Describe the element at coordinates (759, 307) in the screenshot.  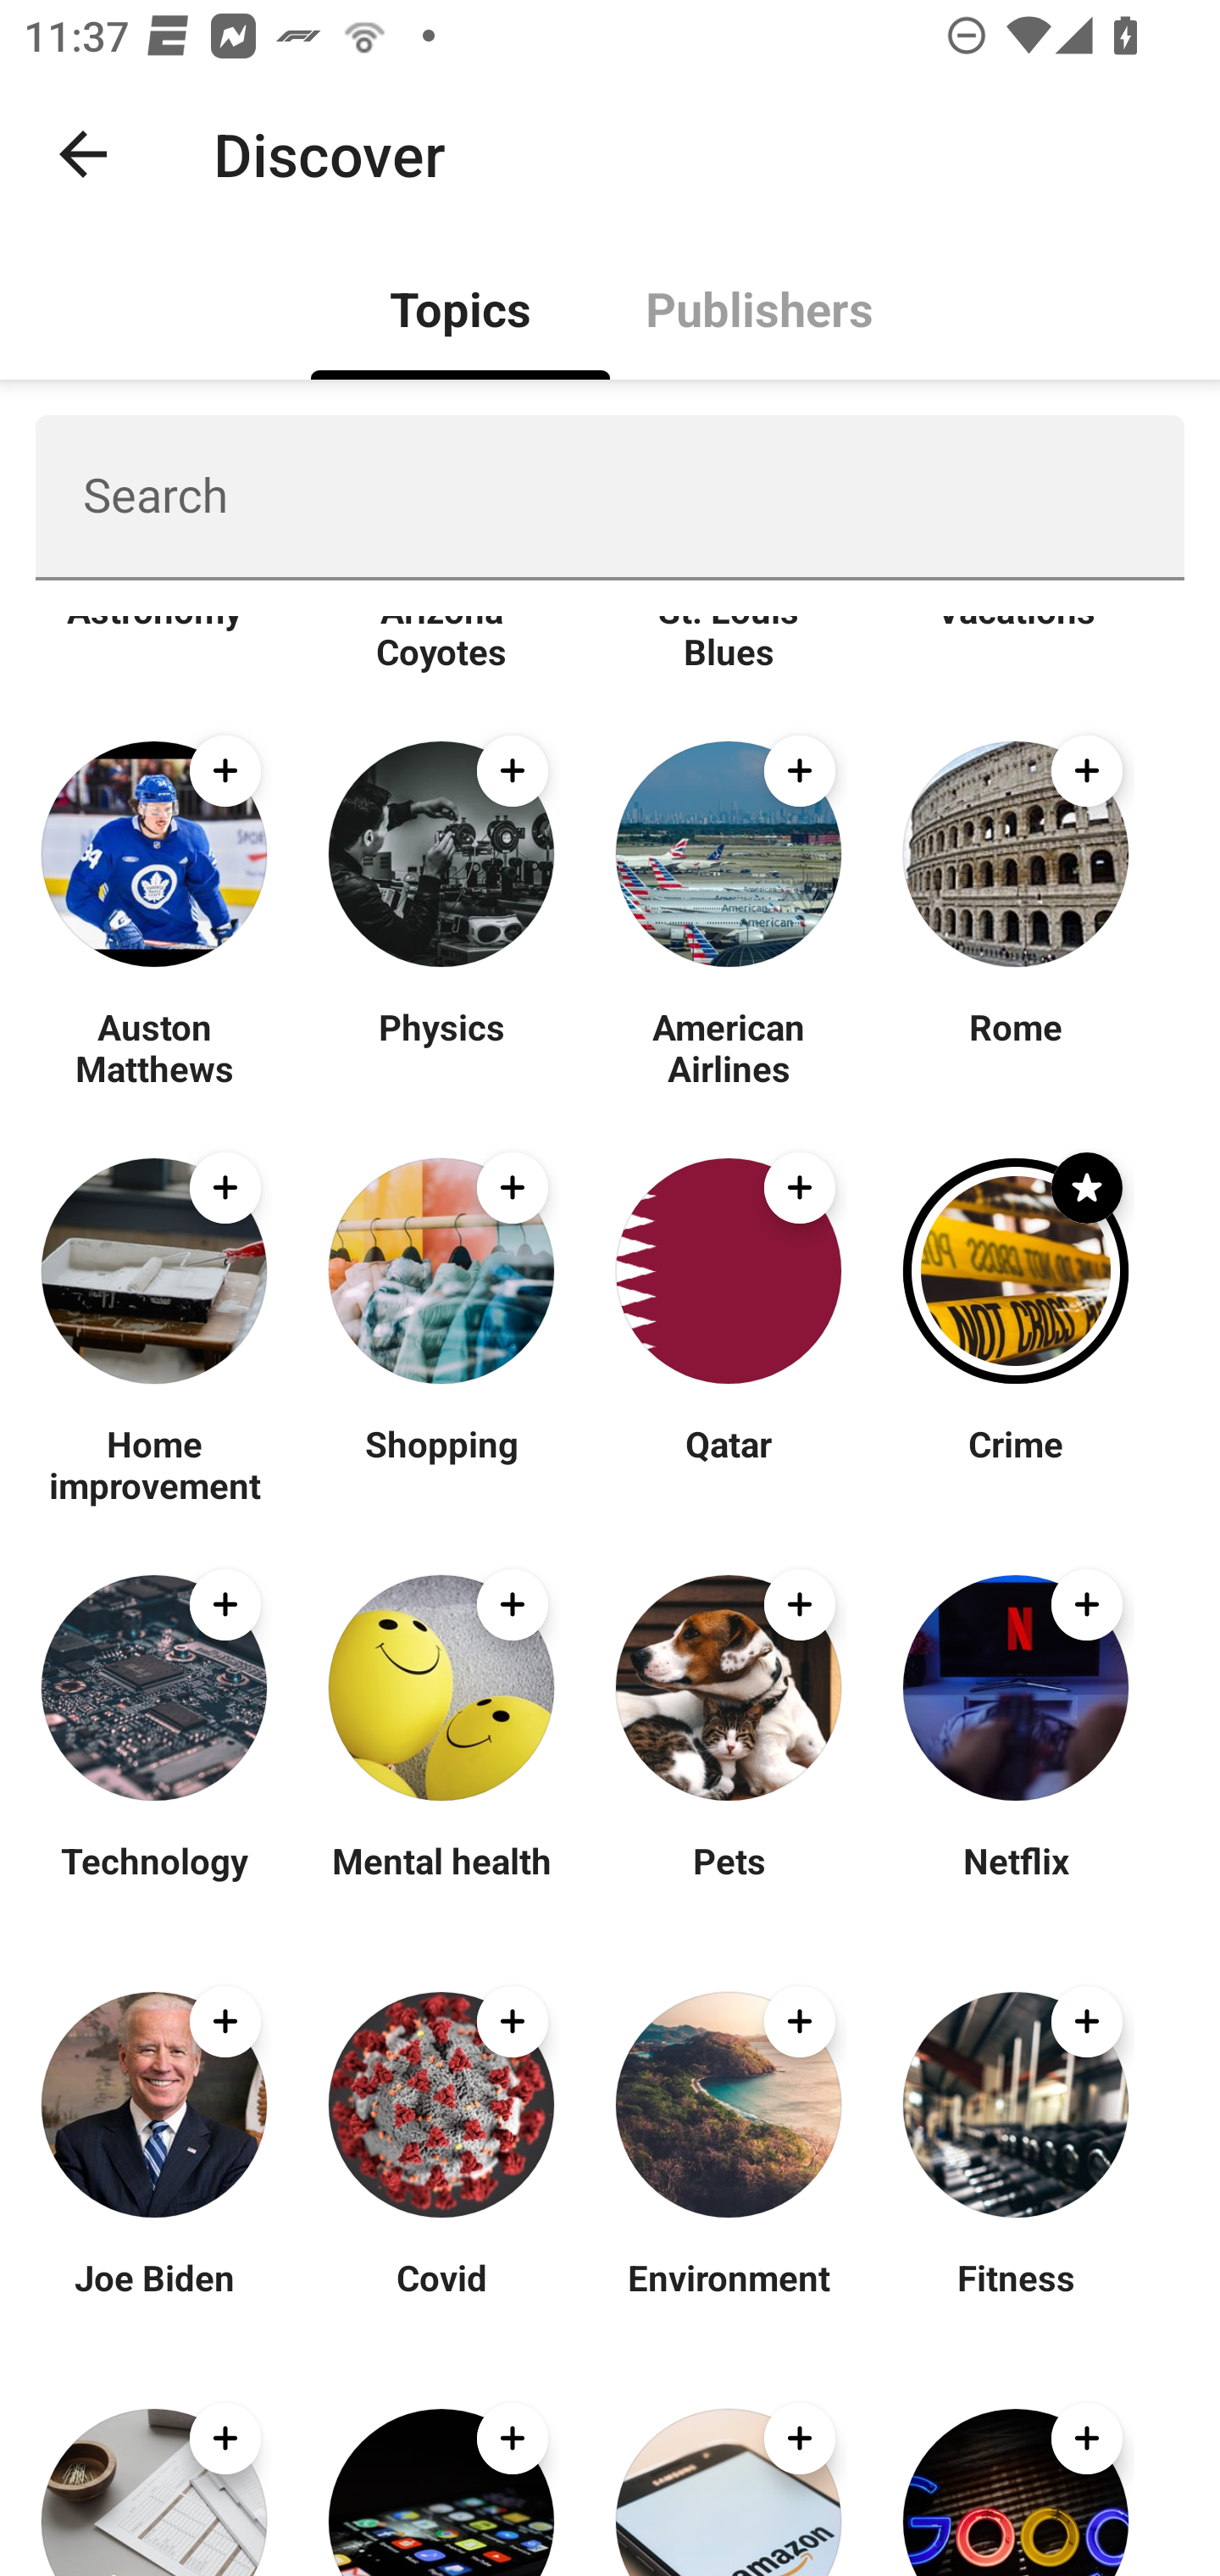
I see `Publishers` at that location.